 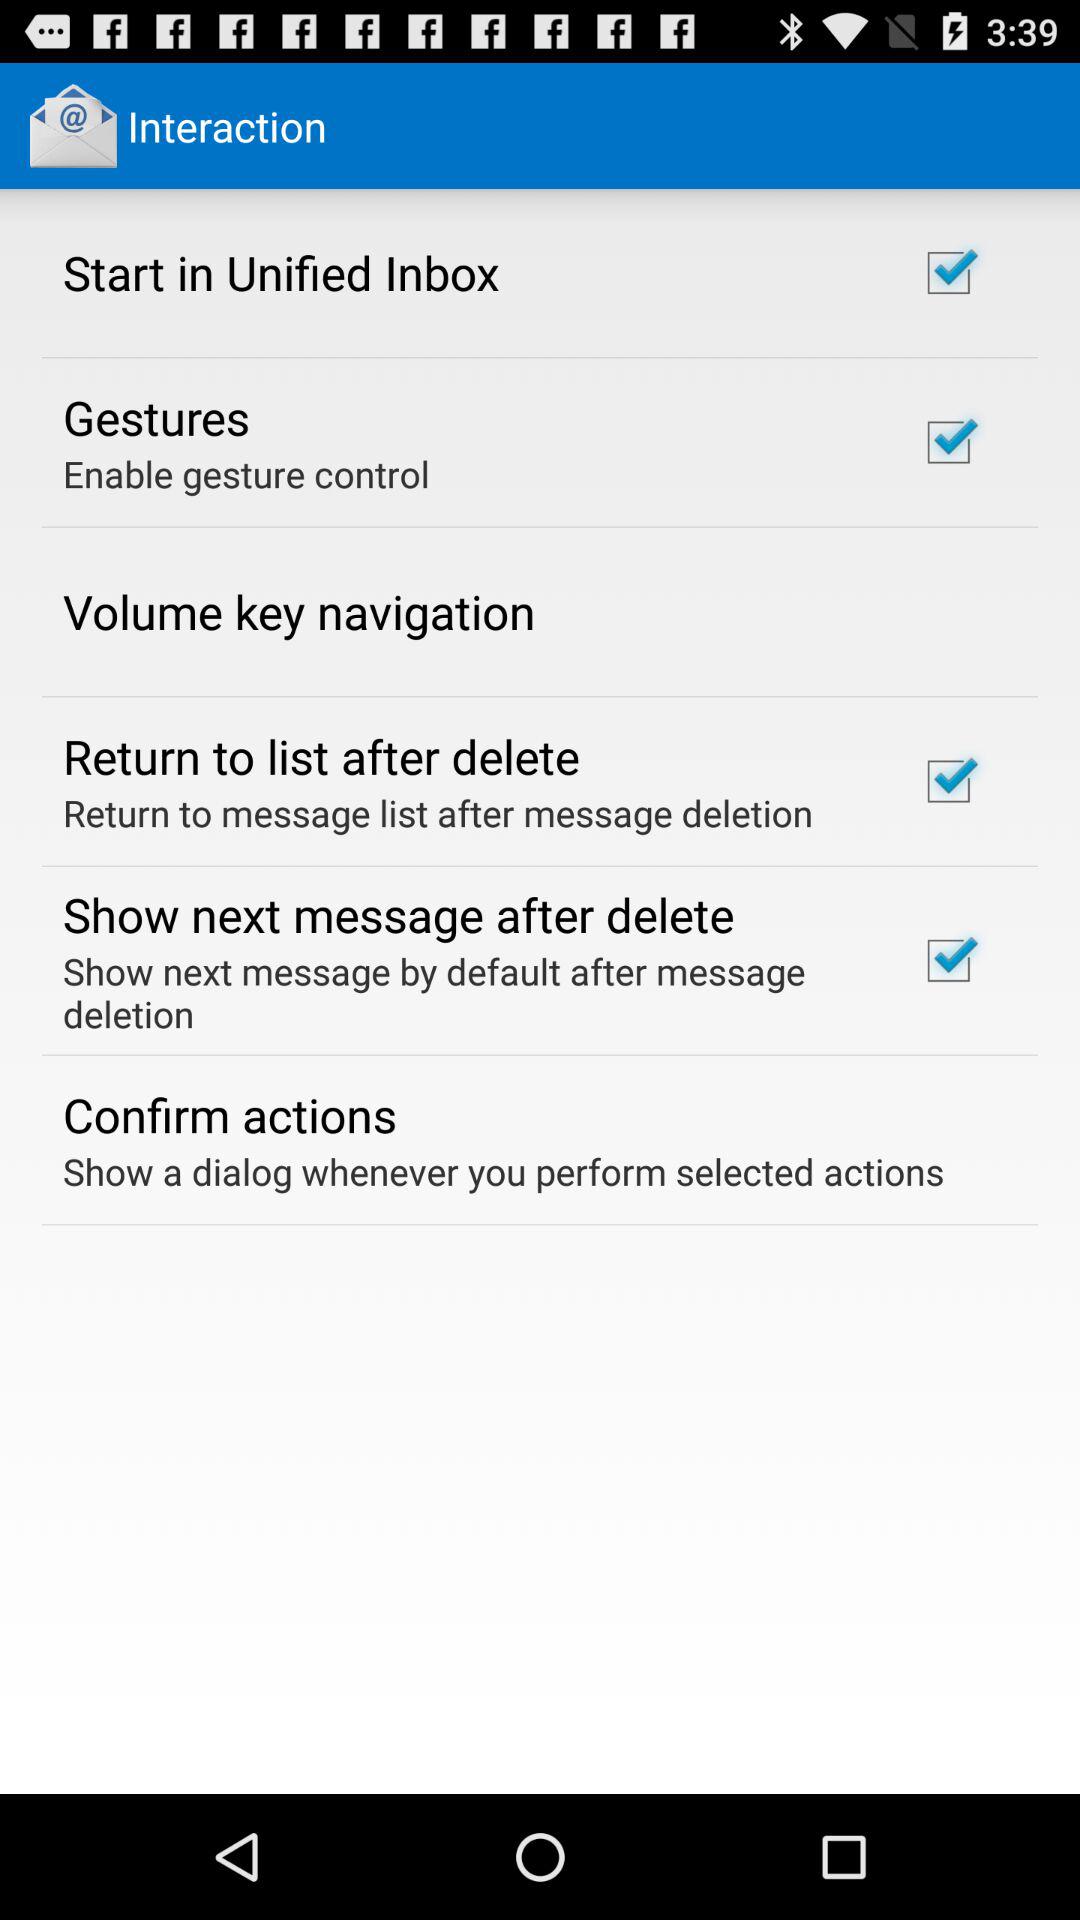 What do you see at coordinates (74, 126) in the screenshot?
I see `click on the icon beside interaction` at bounding box center [74, 126].